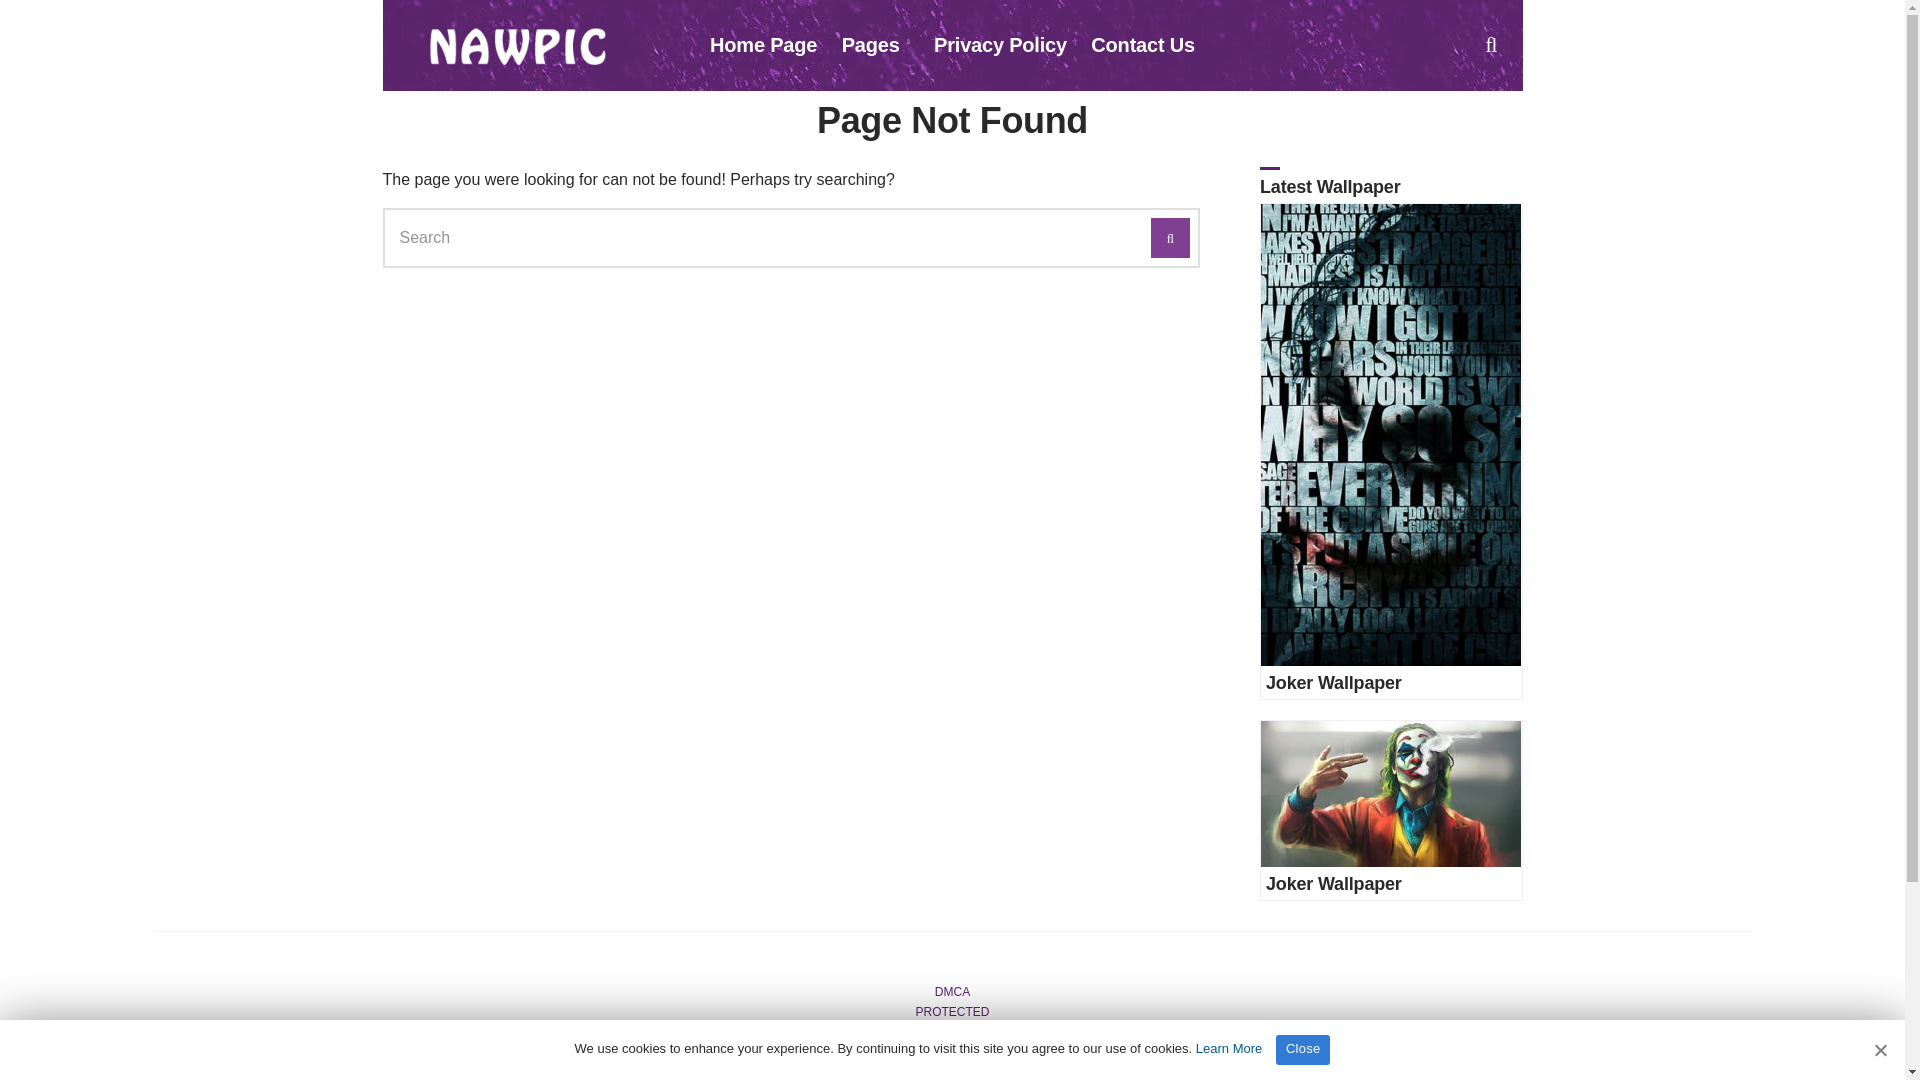 This screenshot has height=1080, width=1920. What do you see at coordinates (876, 46) in the screenshot?
I see `Pages` at bounding box center [876, 46].